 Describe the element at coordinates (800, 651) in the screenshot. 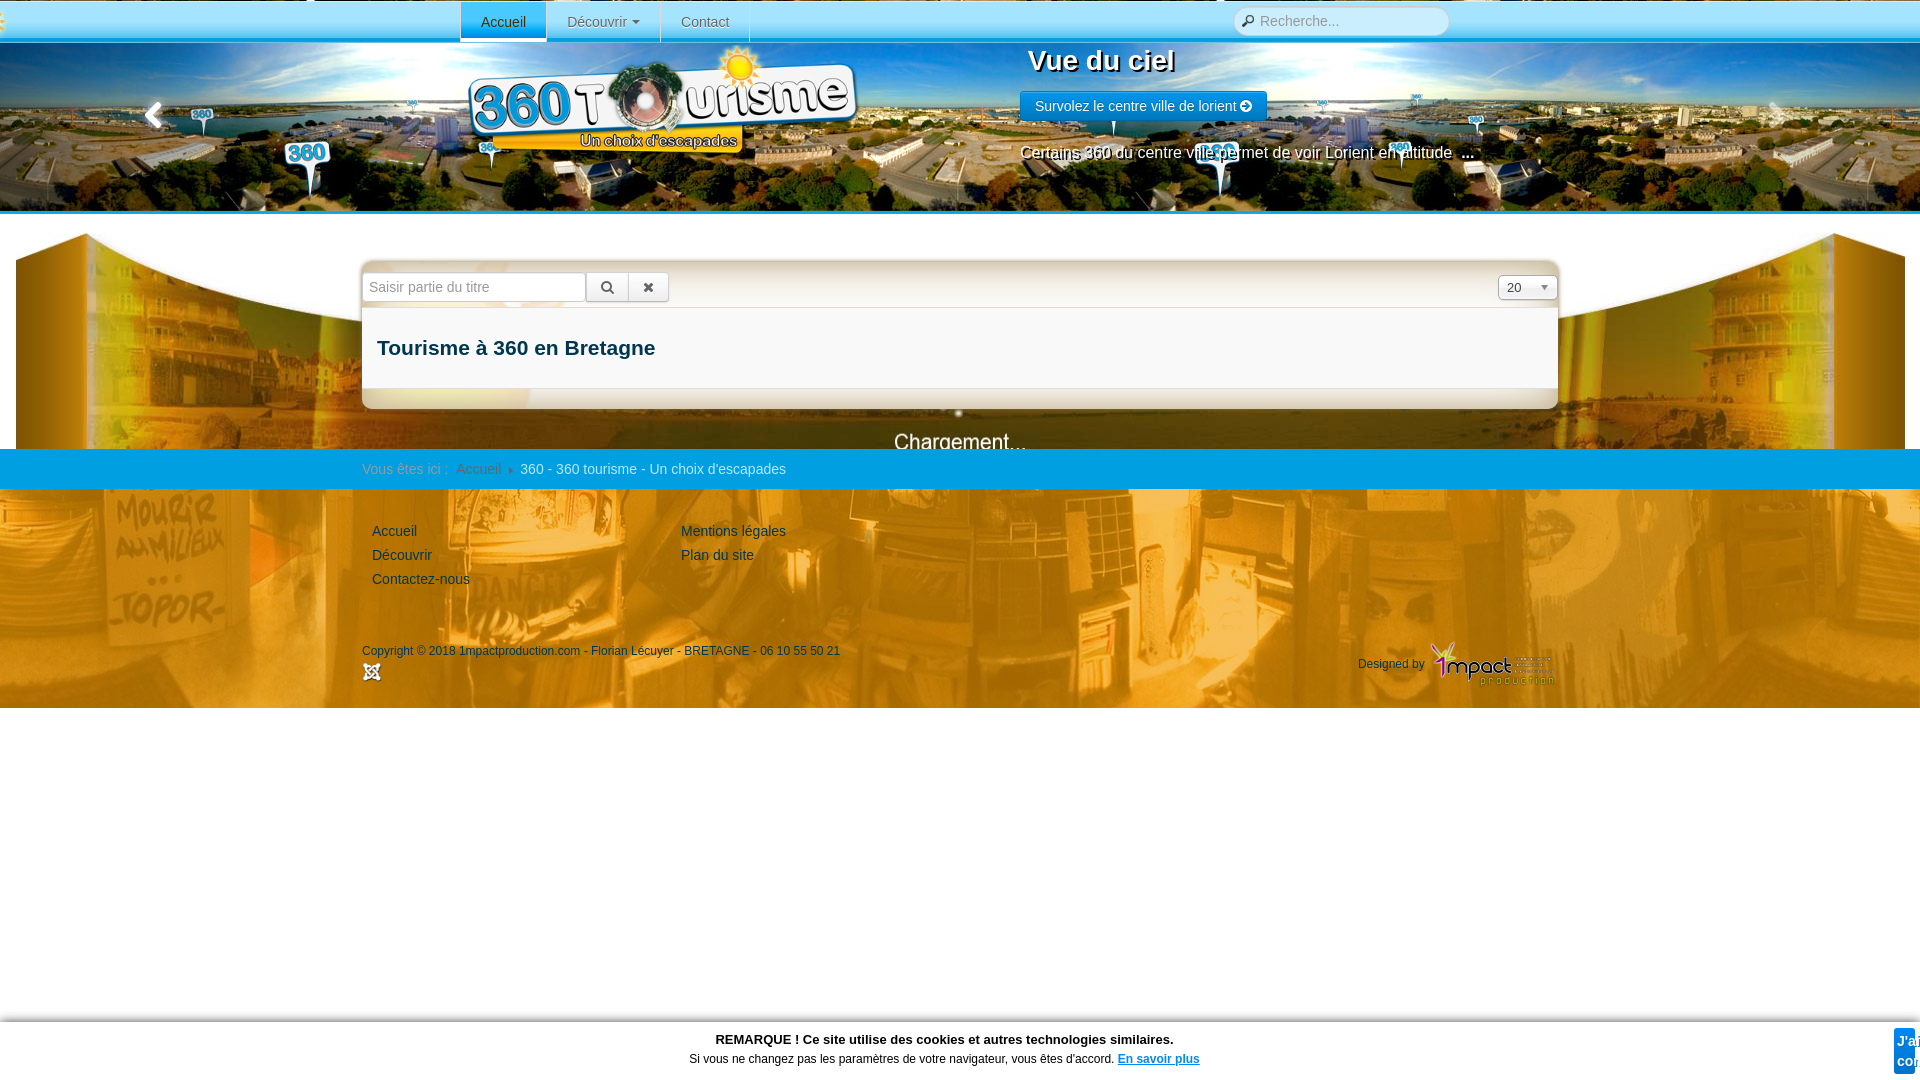

I see `06 10 55 50 21` at that location.